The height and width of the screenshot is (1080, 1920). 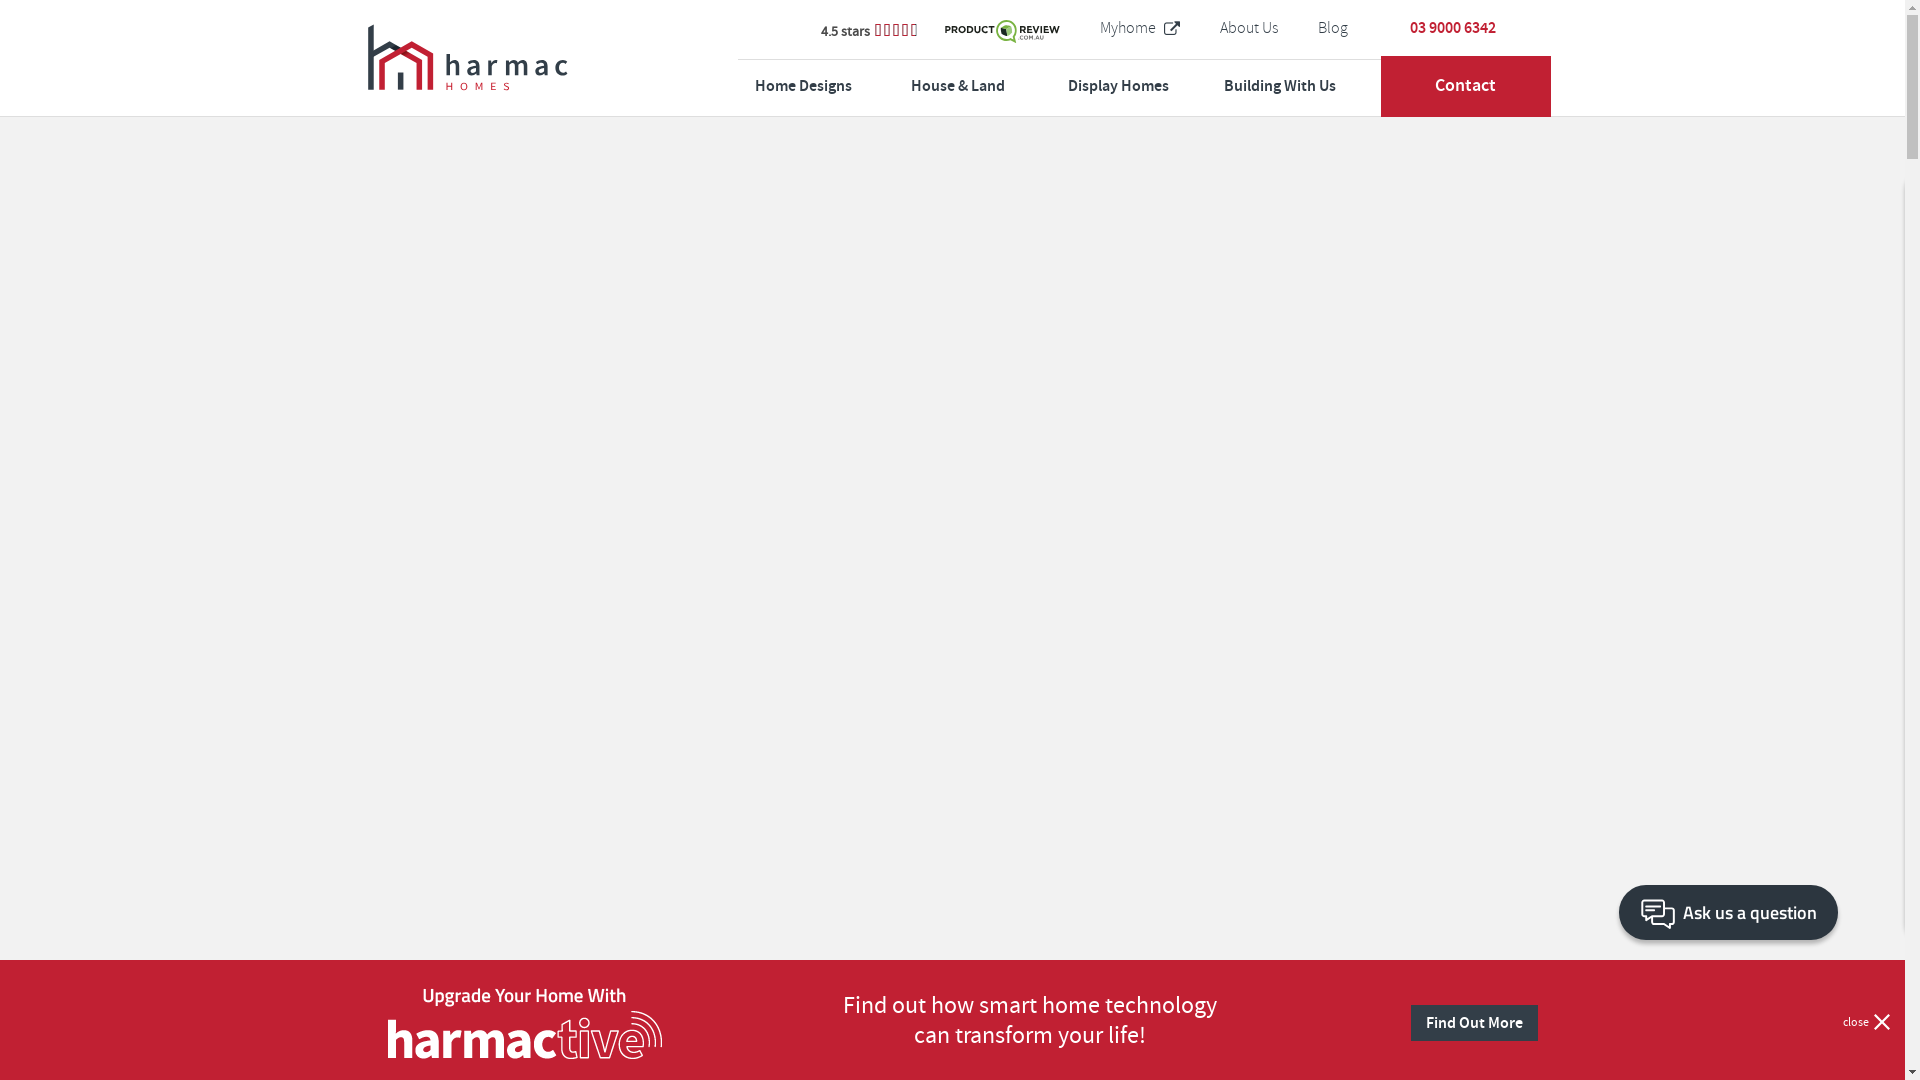 I want to click on Building With Us, so click(x=1302, y=86).